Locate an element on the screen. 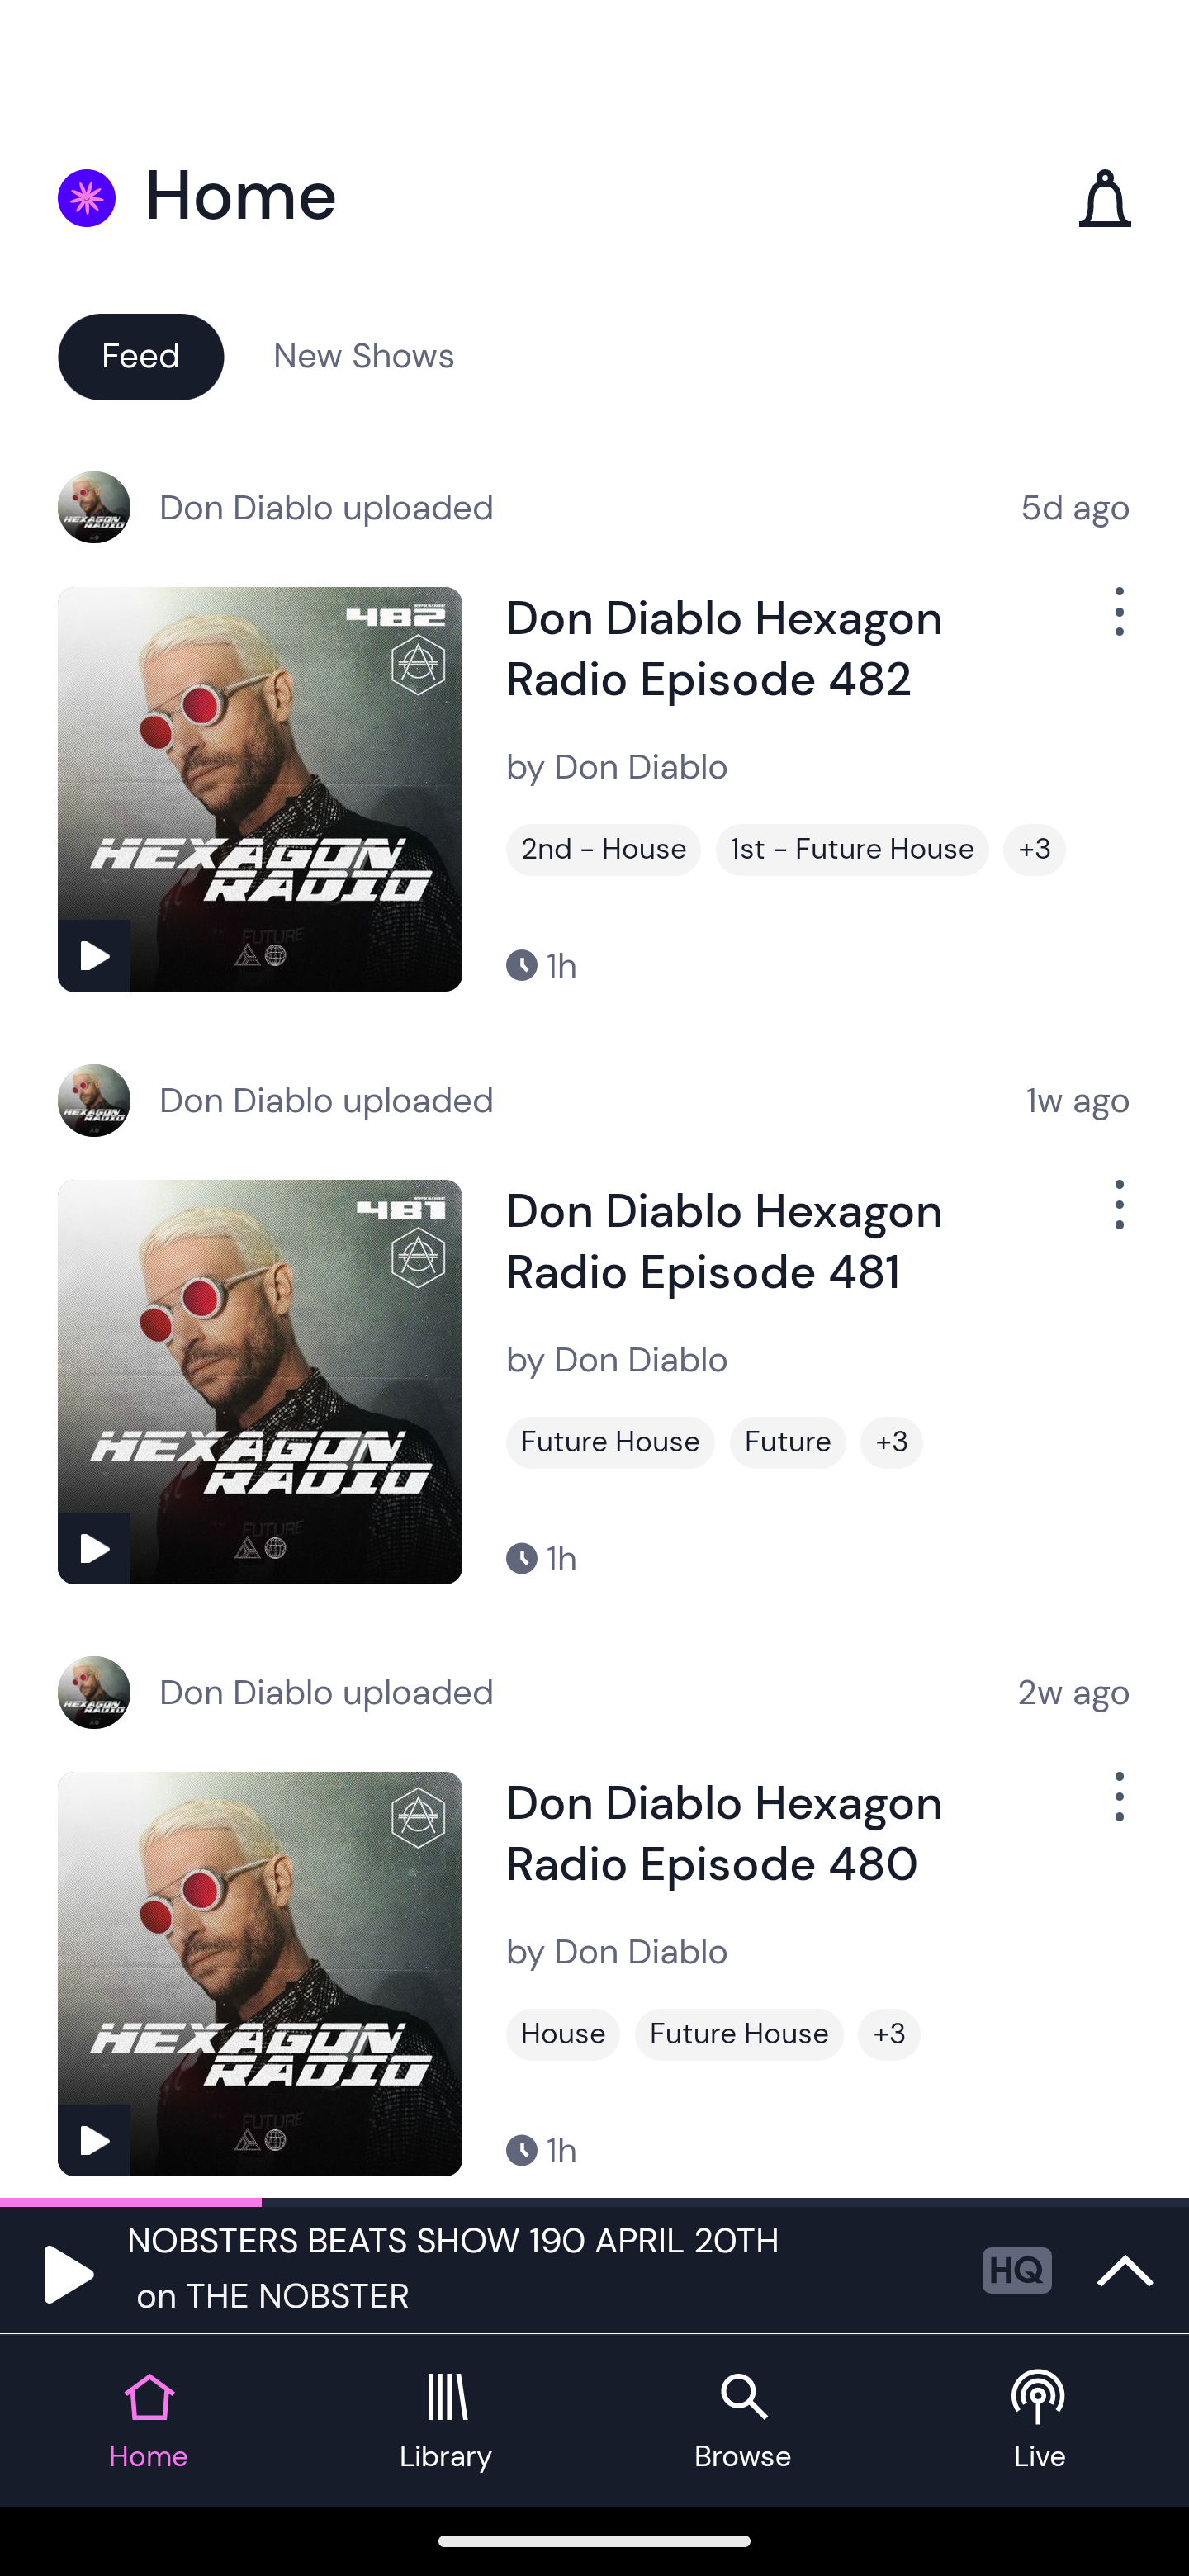 This screenshot has height=2576, width=1189. 1st - Future House is located at coordinates (852, 850).